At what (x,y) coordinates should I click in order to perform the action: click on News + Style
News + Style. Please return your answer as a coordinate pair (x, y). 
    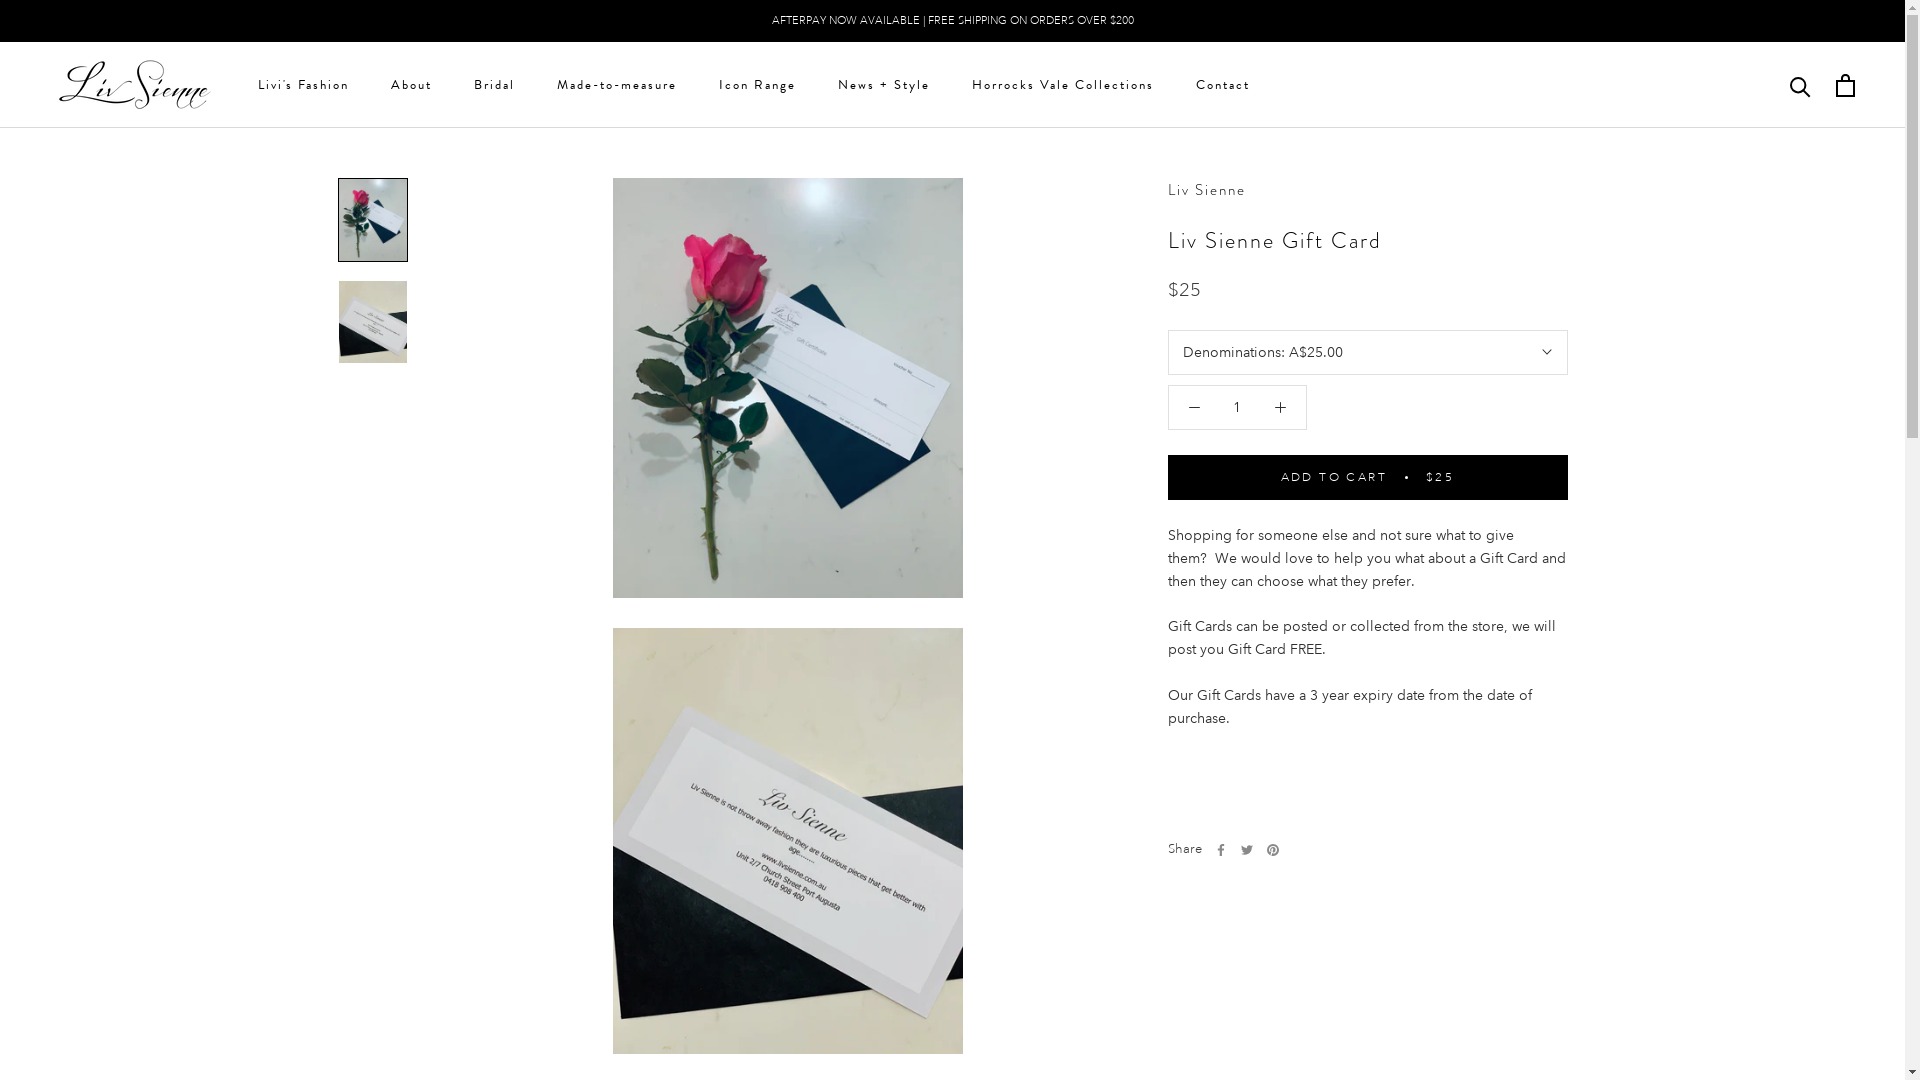
    Looking at the image, I should click on (884, 85).